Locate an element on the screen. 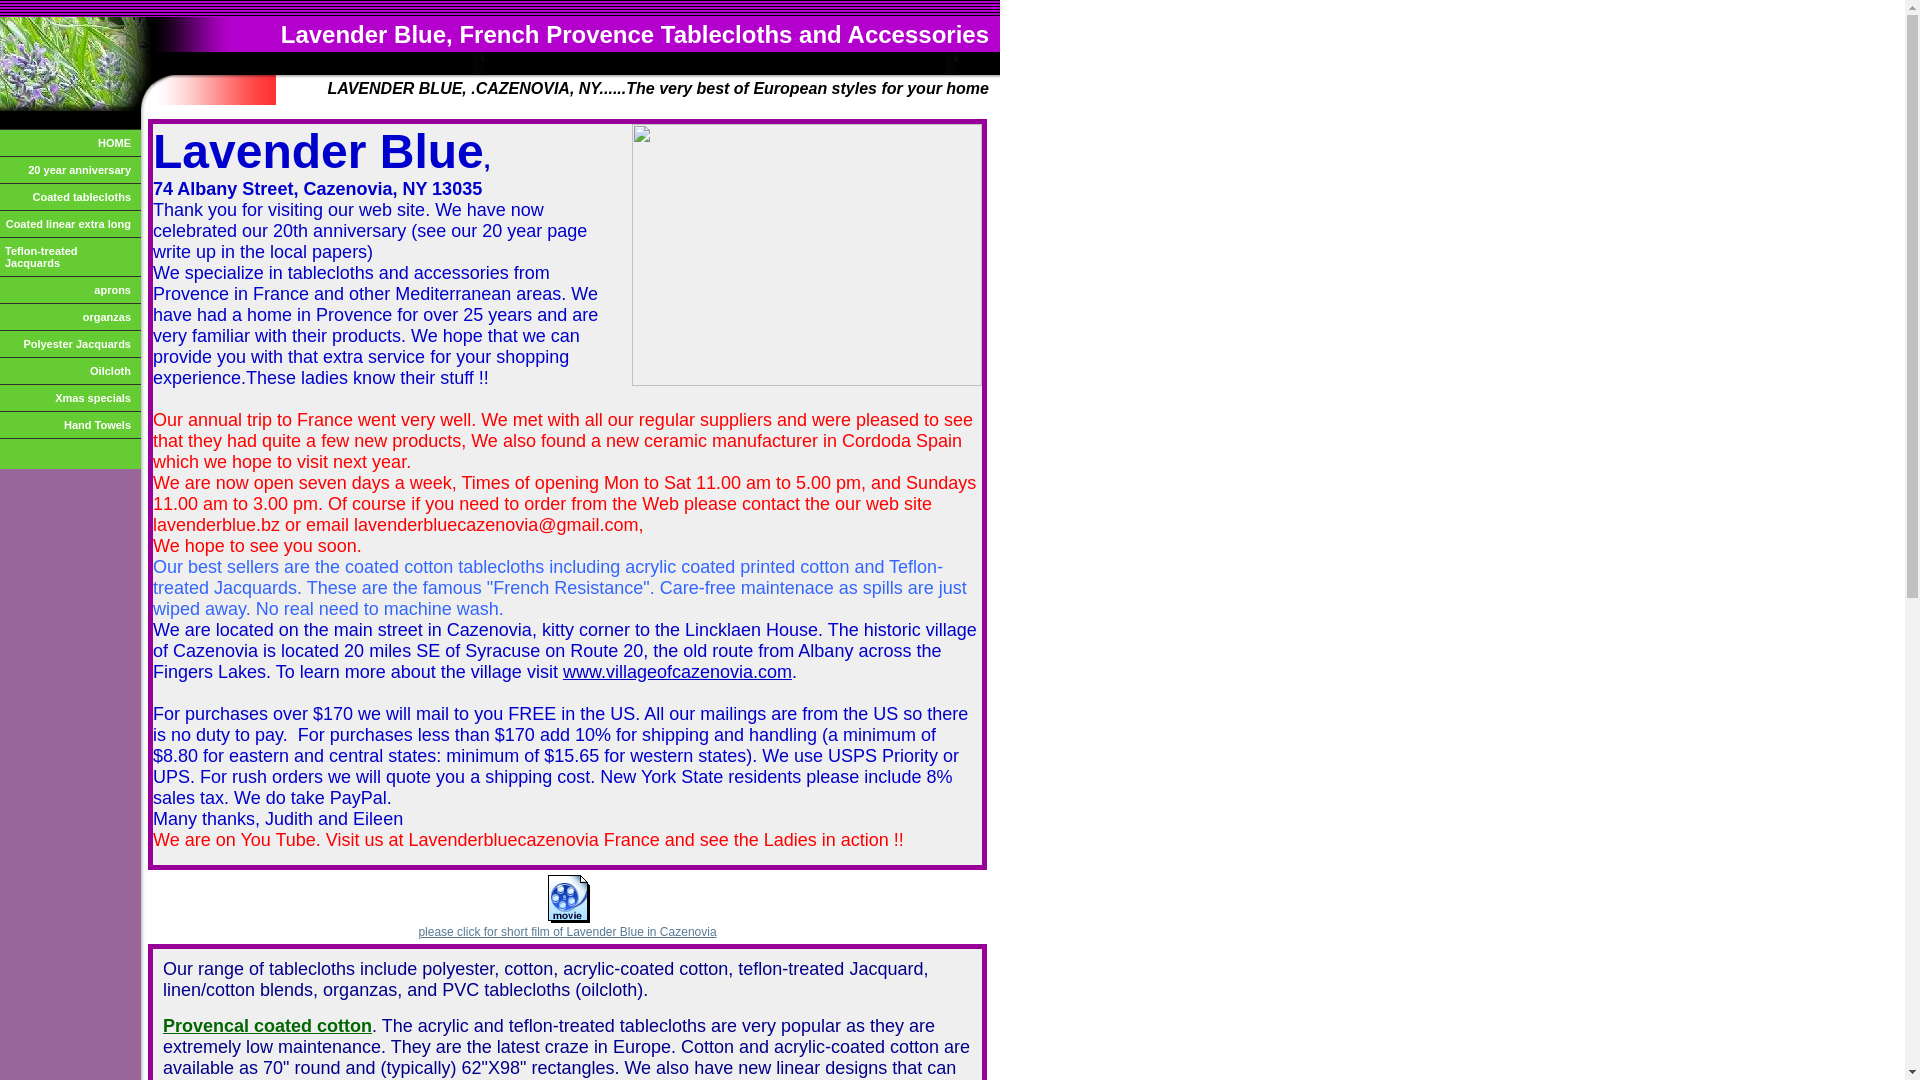 This screenshot has width=1920, height=1080. Coated linear extra long is located at coordinates (70, 224).